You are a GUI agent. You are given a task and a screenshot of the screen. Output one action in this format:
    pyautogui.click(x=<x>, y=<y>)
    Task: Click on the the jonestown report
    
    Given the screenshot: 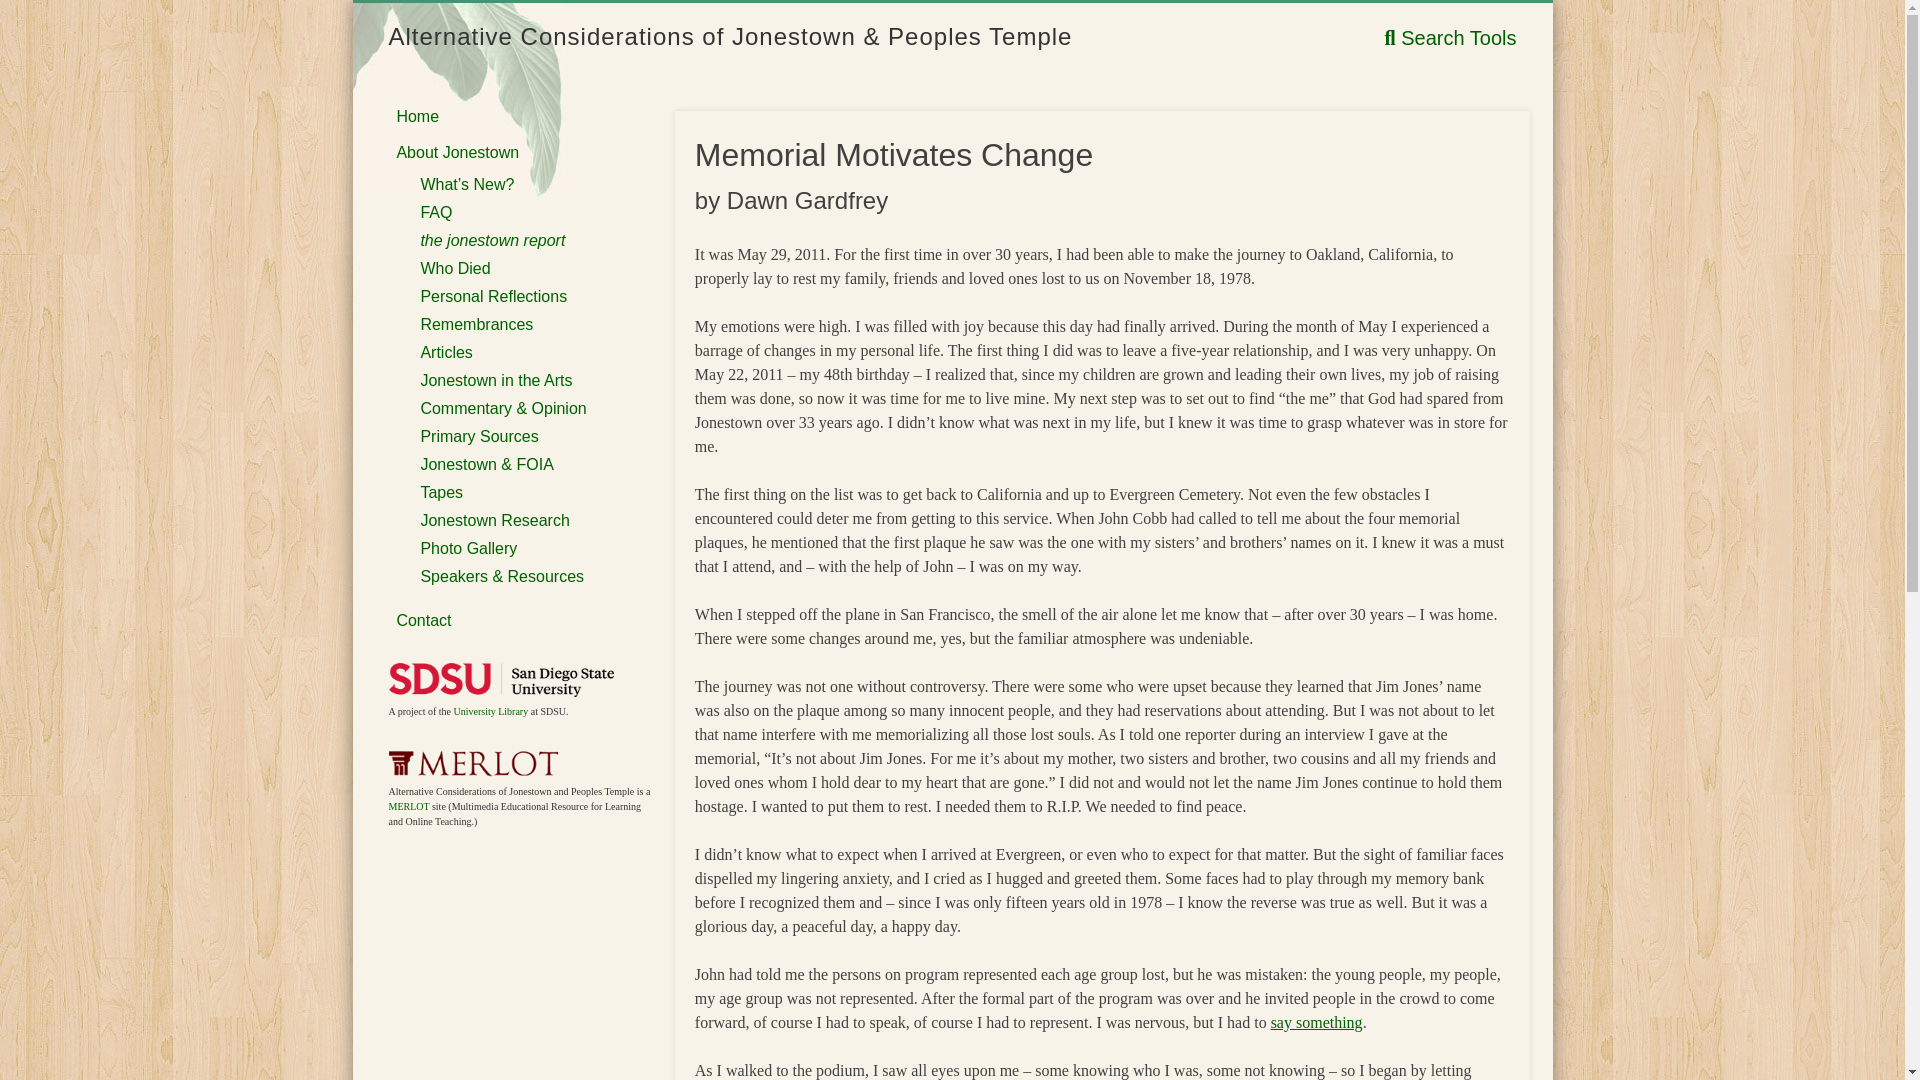 What is the action you would take?
    pyautogui.click(x=492, y=240)
    